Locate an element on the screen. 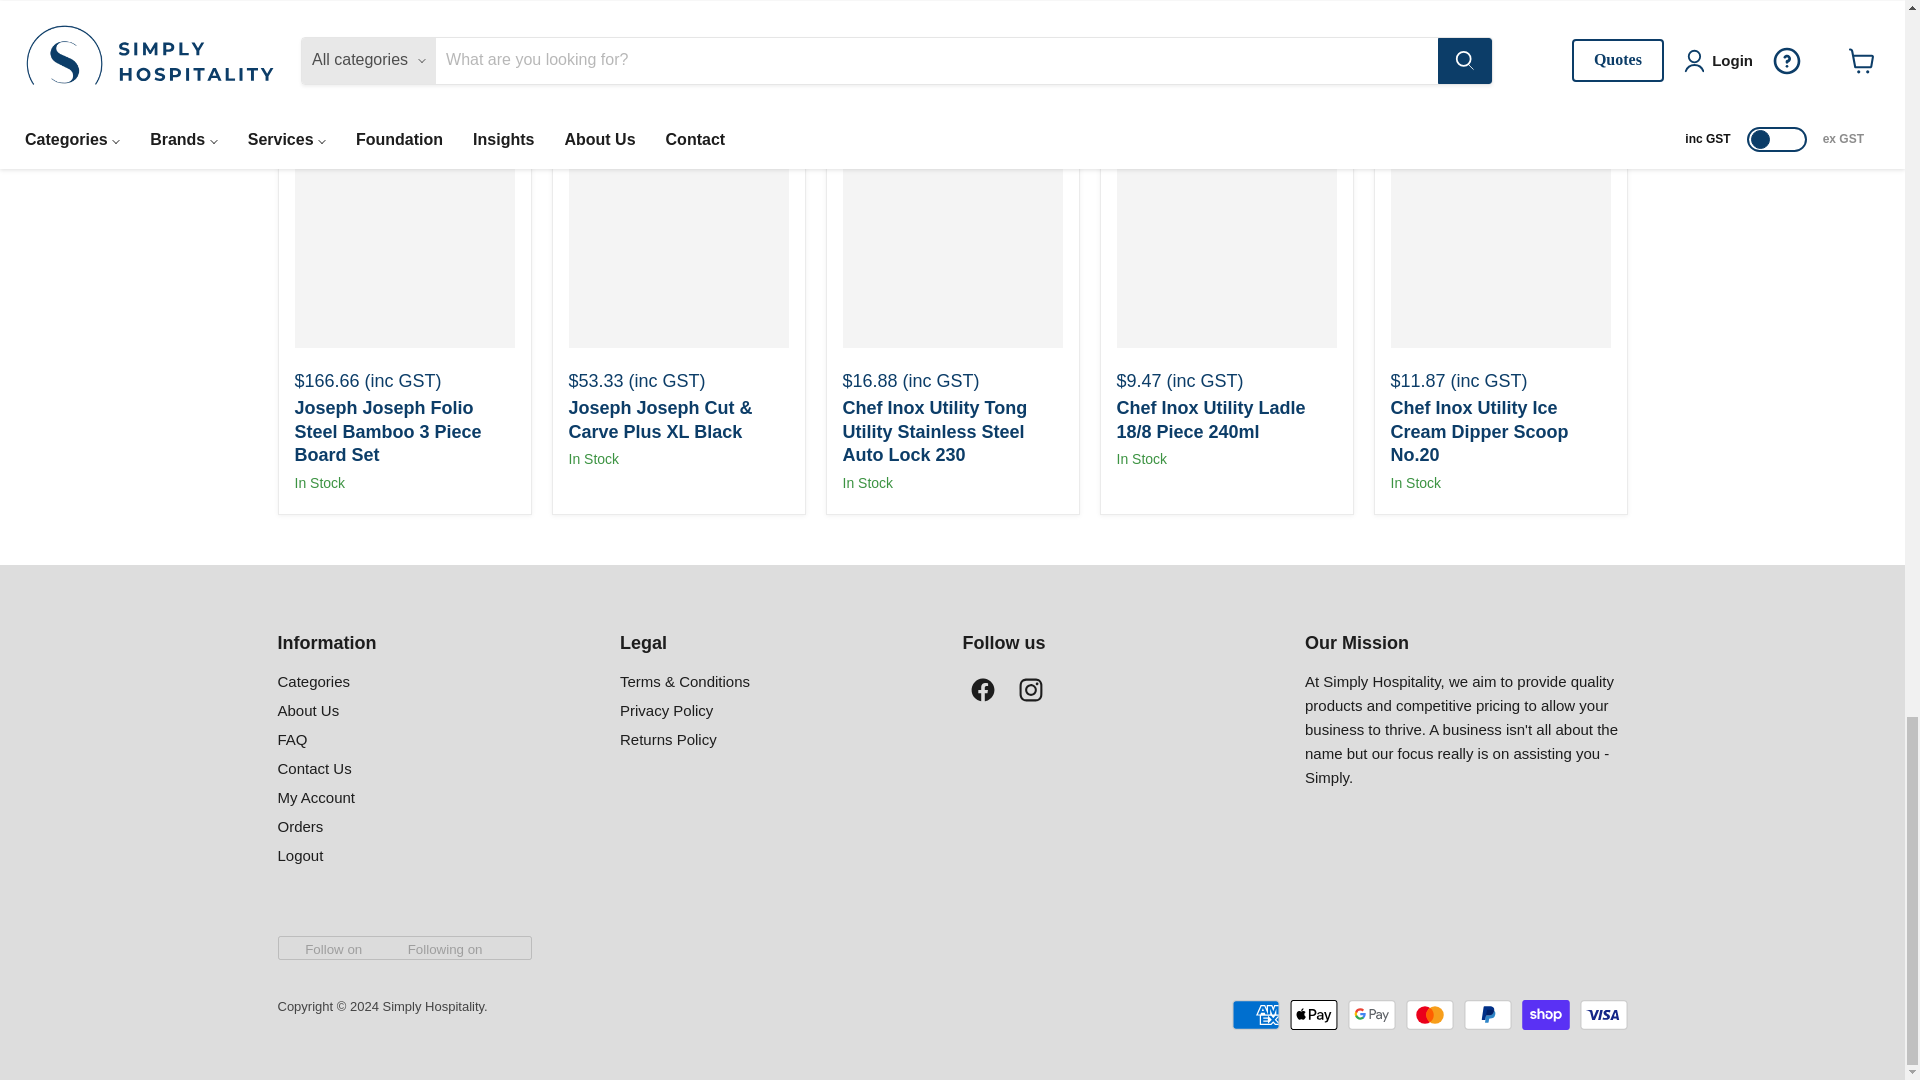  Facebook is located at coordinates (982, 689).